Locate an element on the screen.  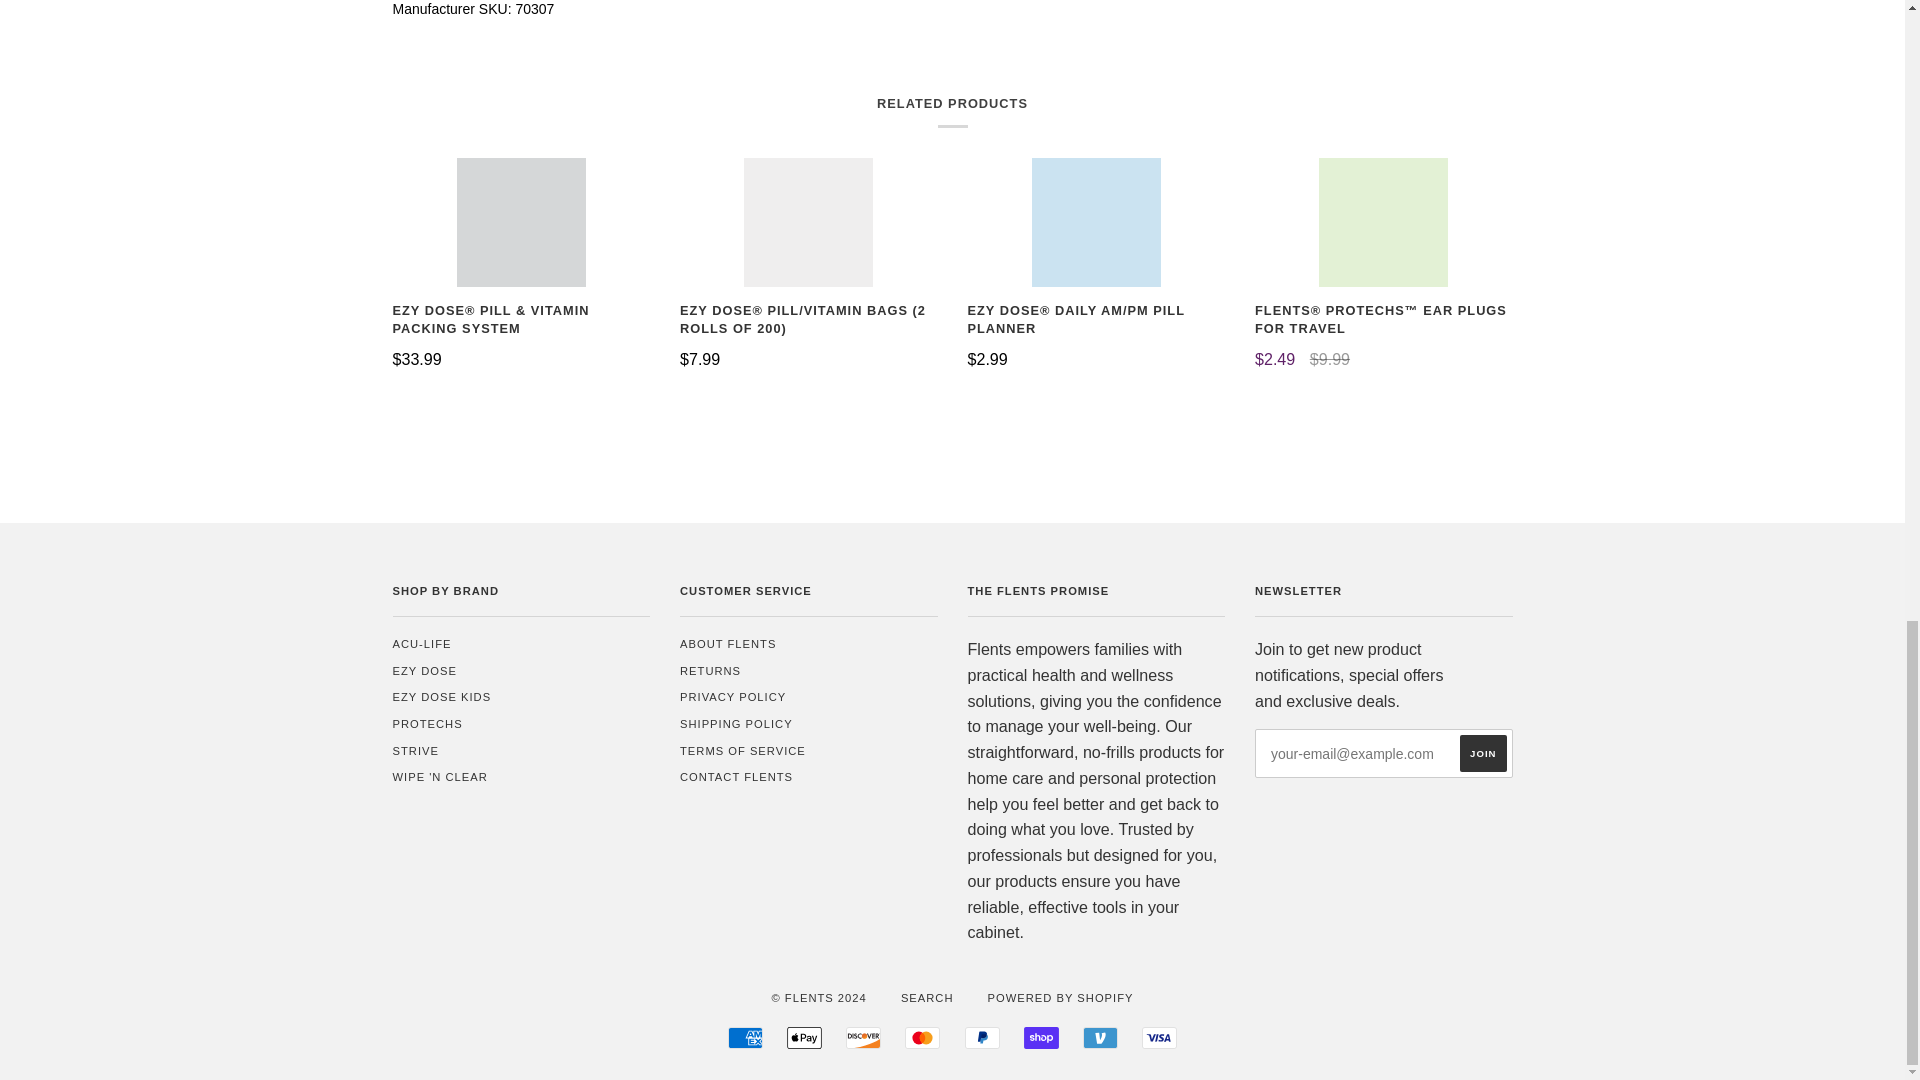
PAYPAL is located at coordinates (982, 1038).